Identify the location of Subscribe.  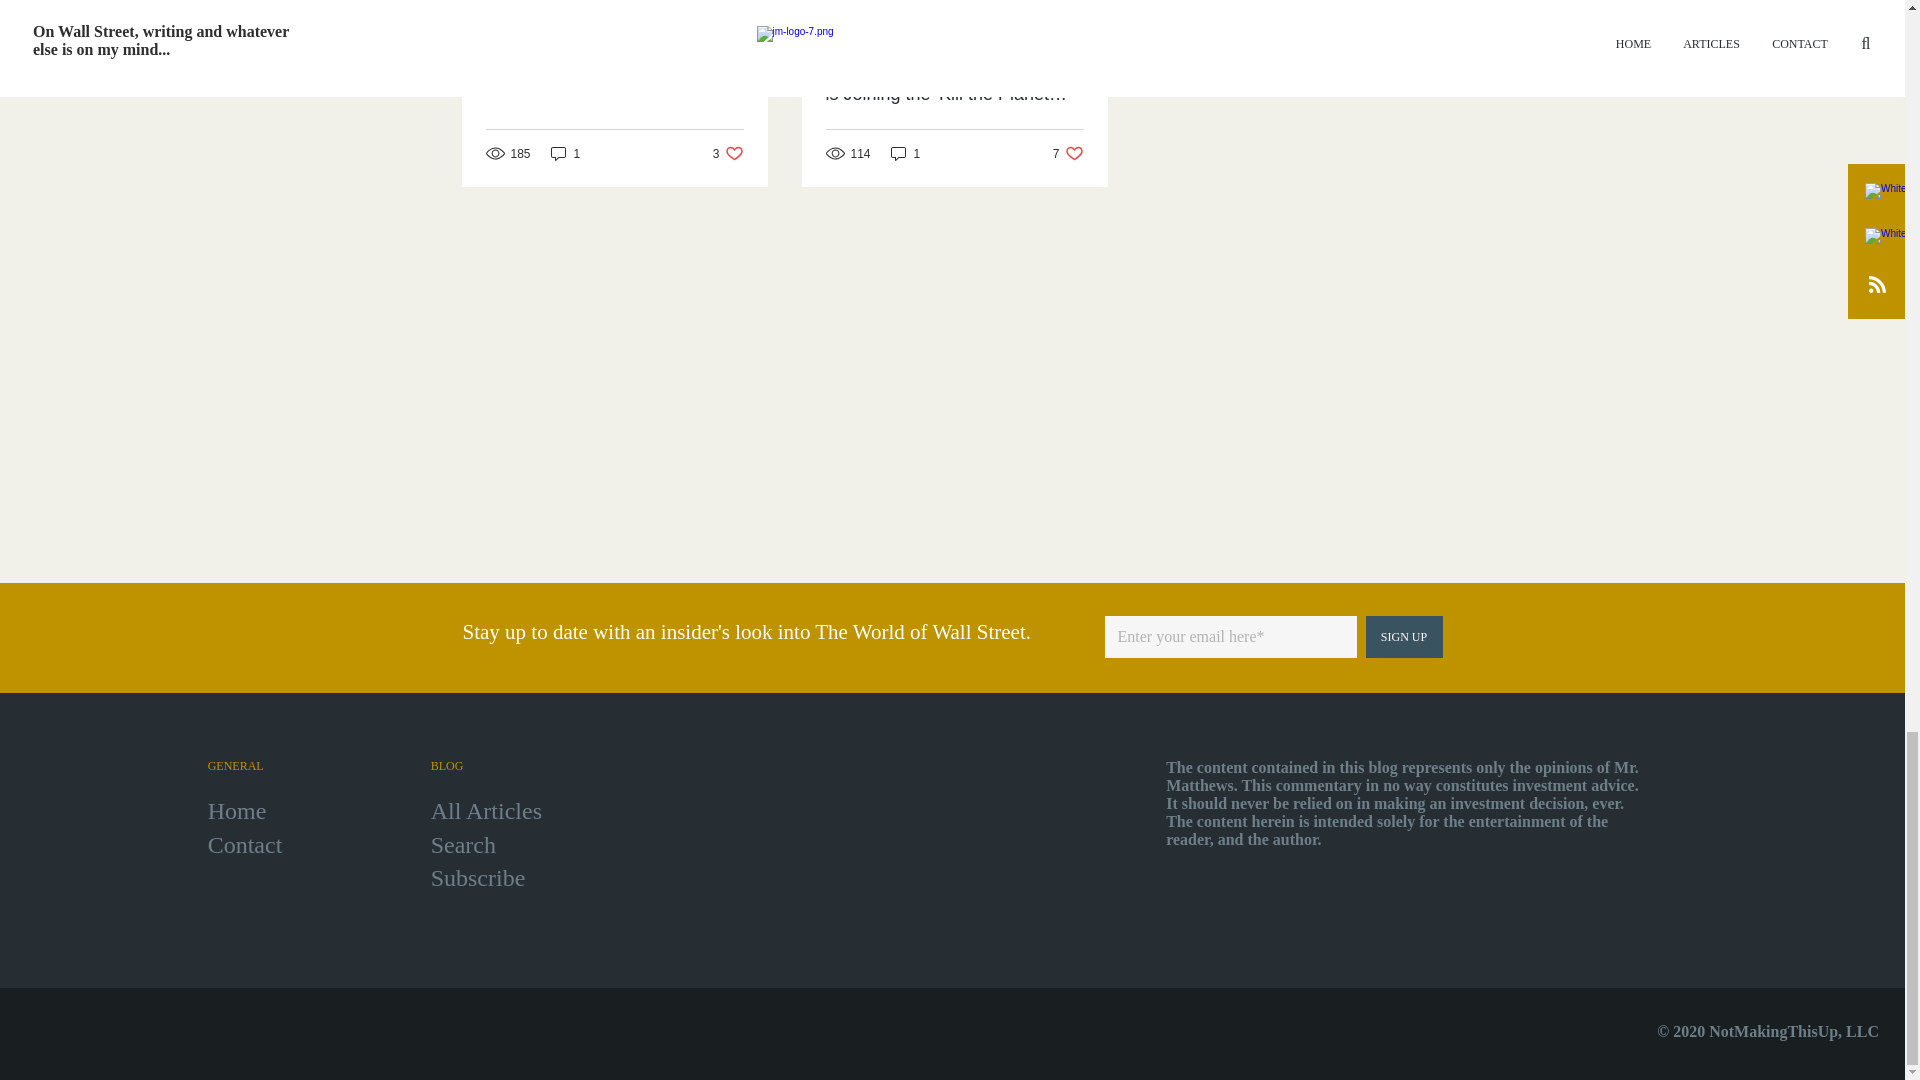
(478, 878).